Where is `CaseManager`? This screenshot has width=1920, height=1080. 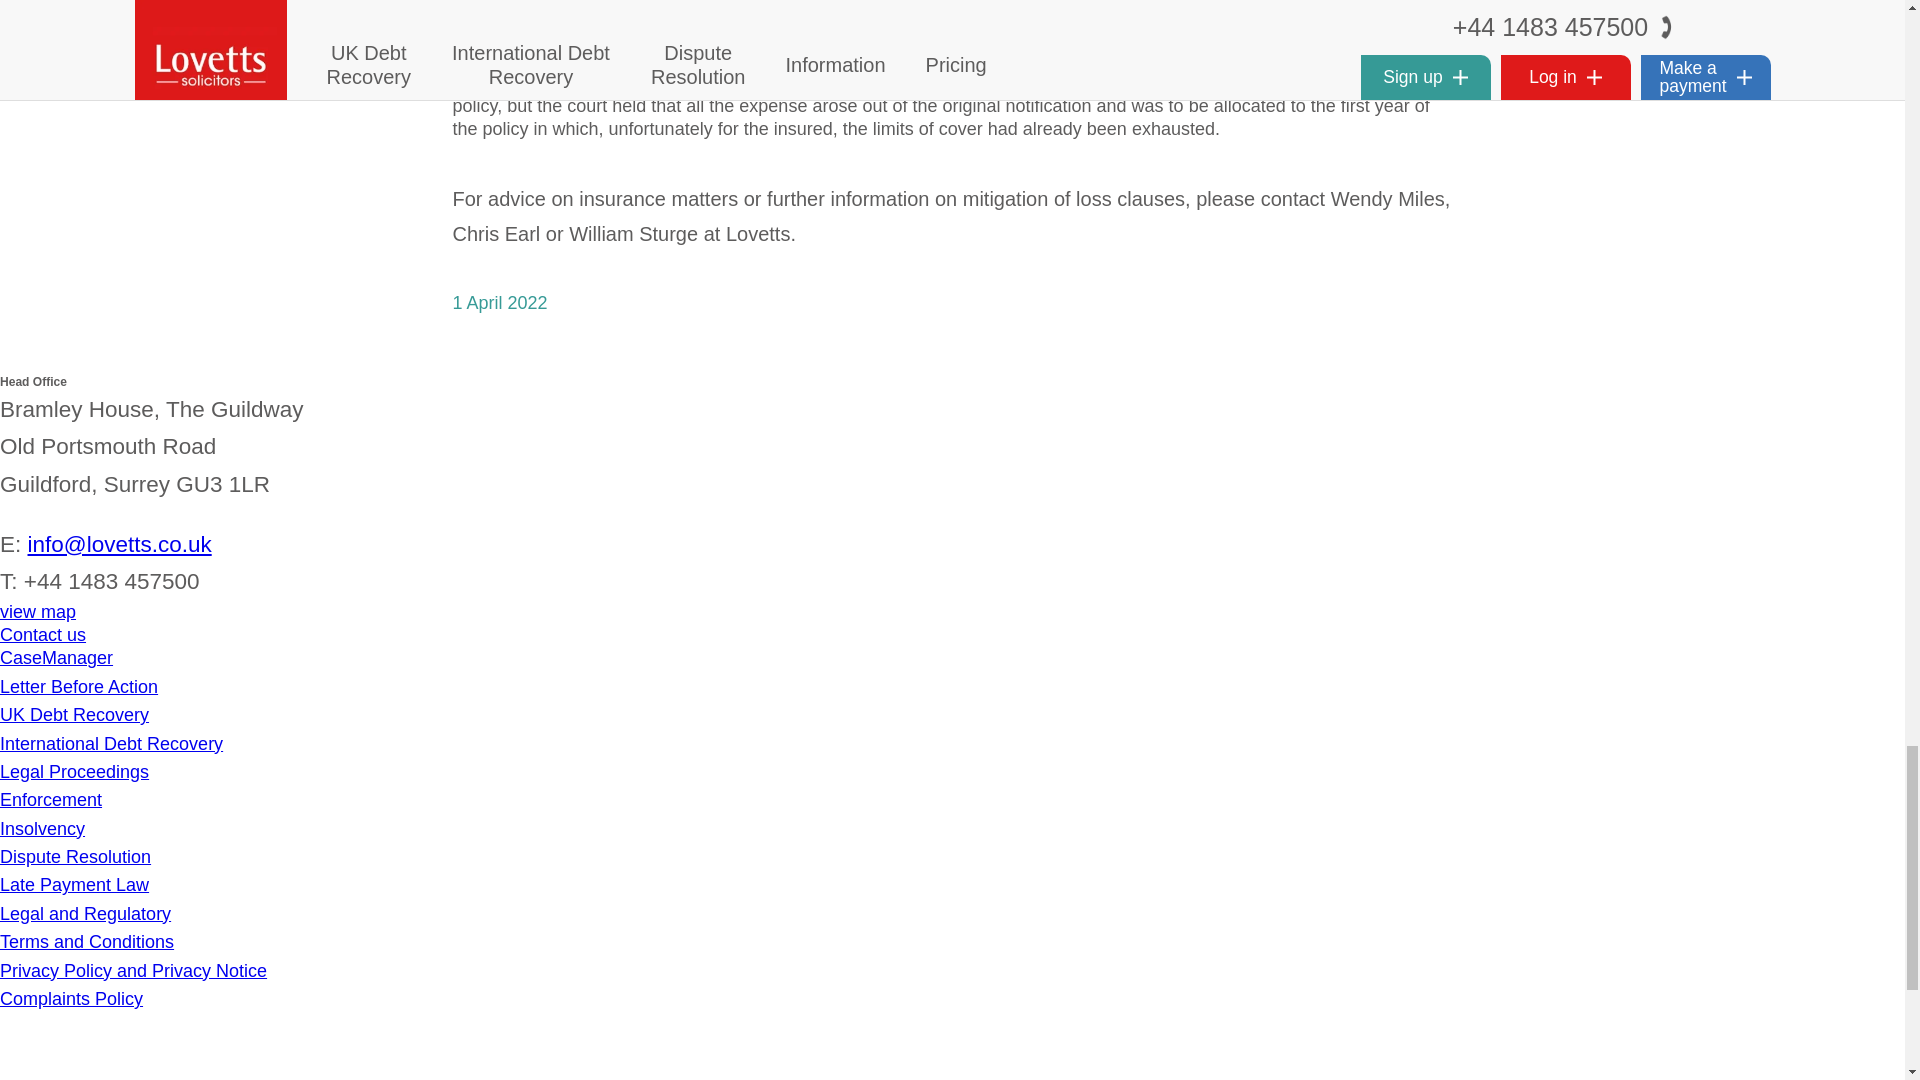 CaseManager is located at coordinates (56, 658).